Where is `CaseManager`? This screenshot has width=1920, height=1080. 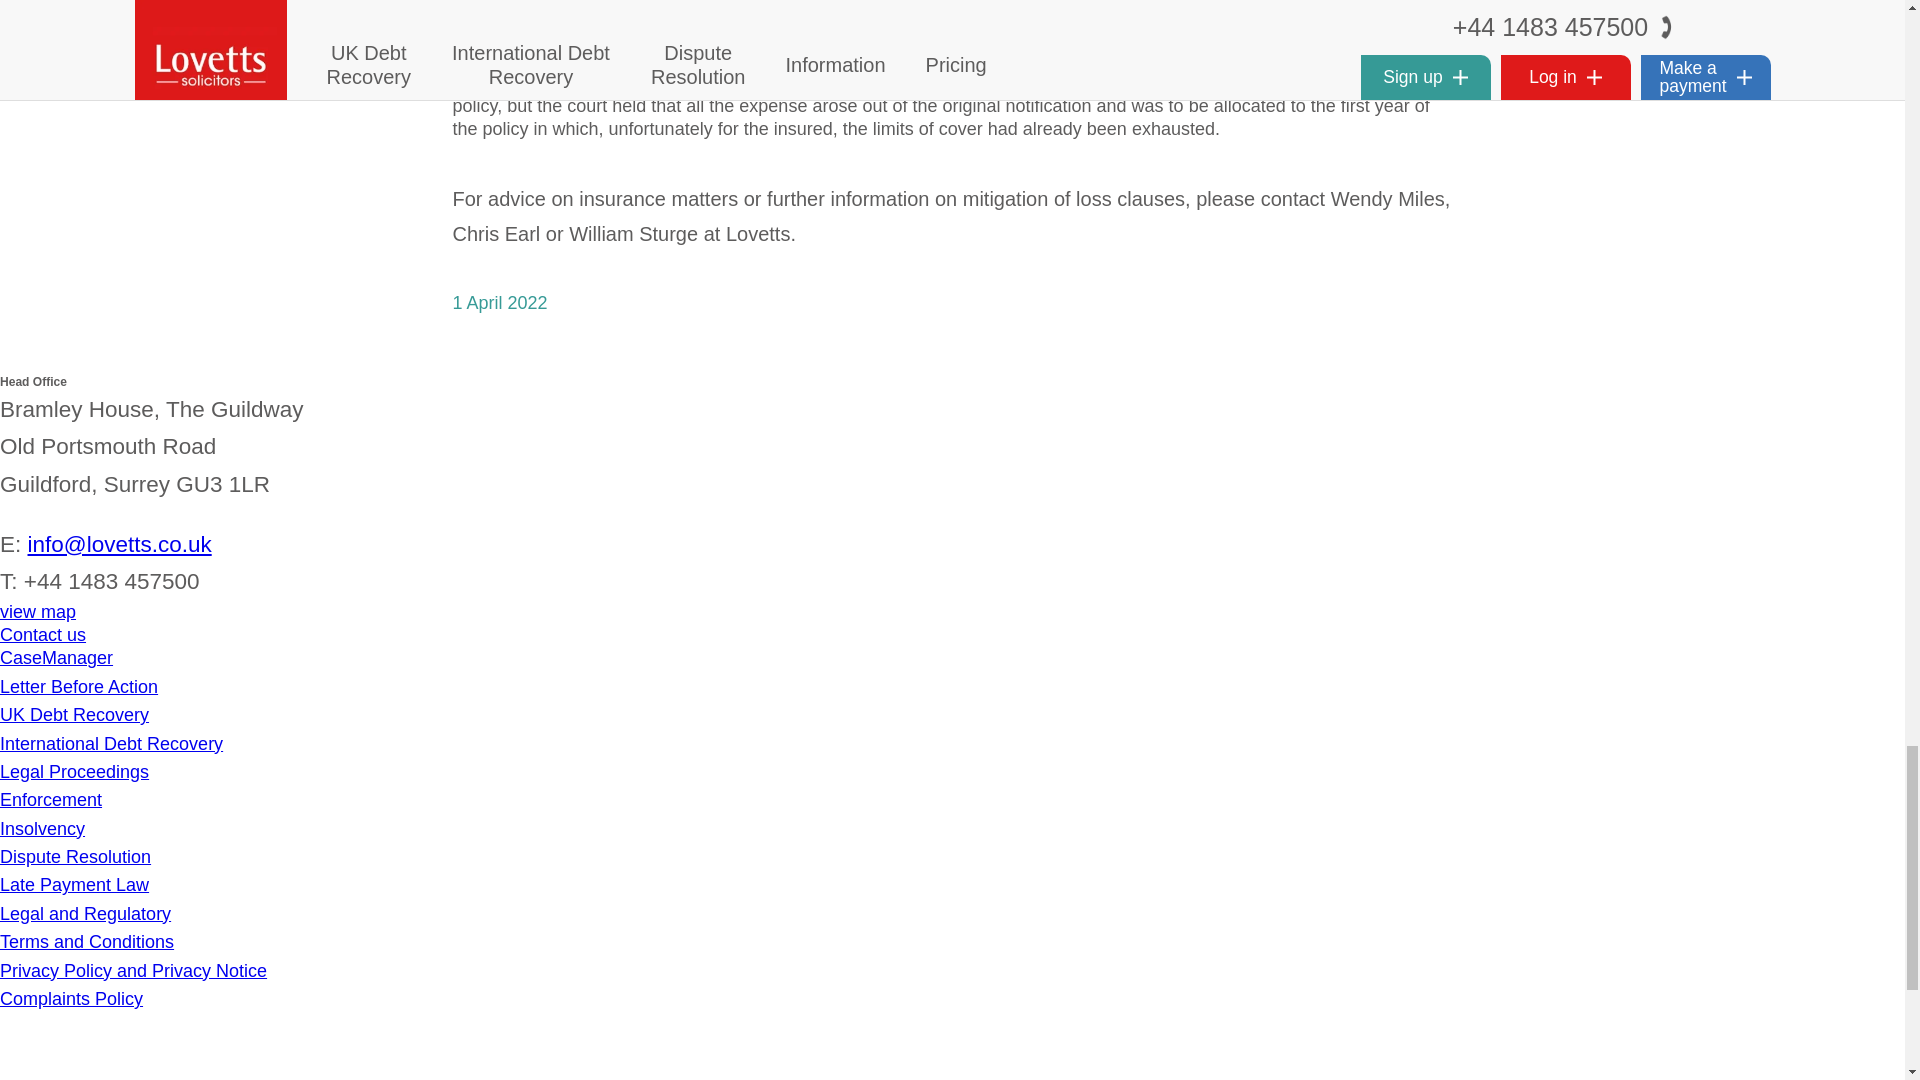 CaseManager is located at coordinates (56, 658).